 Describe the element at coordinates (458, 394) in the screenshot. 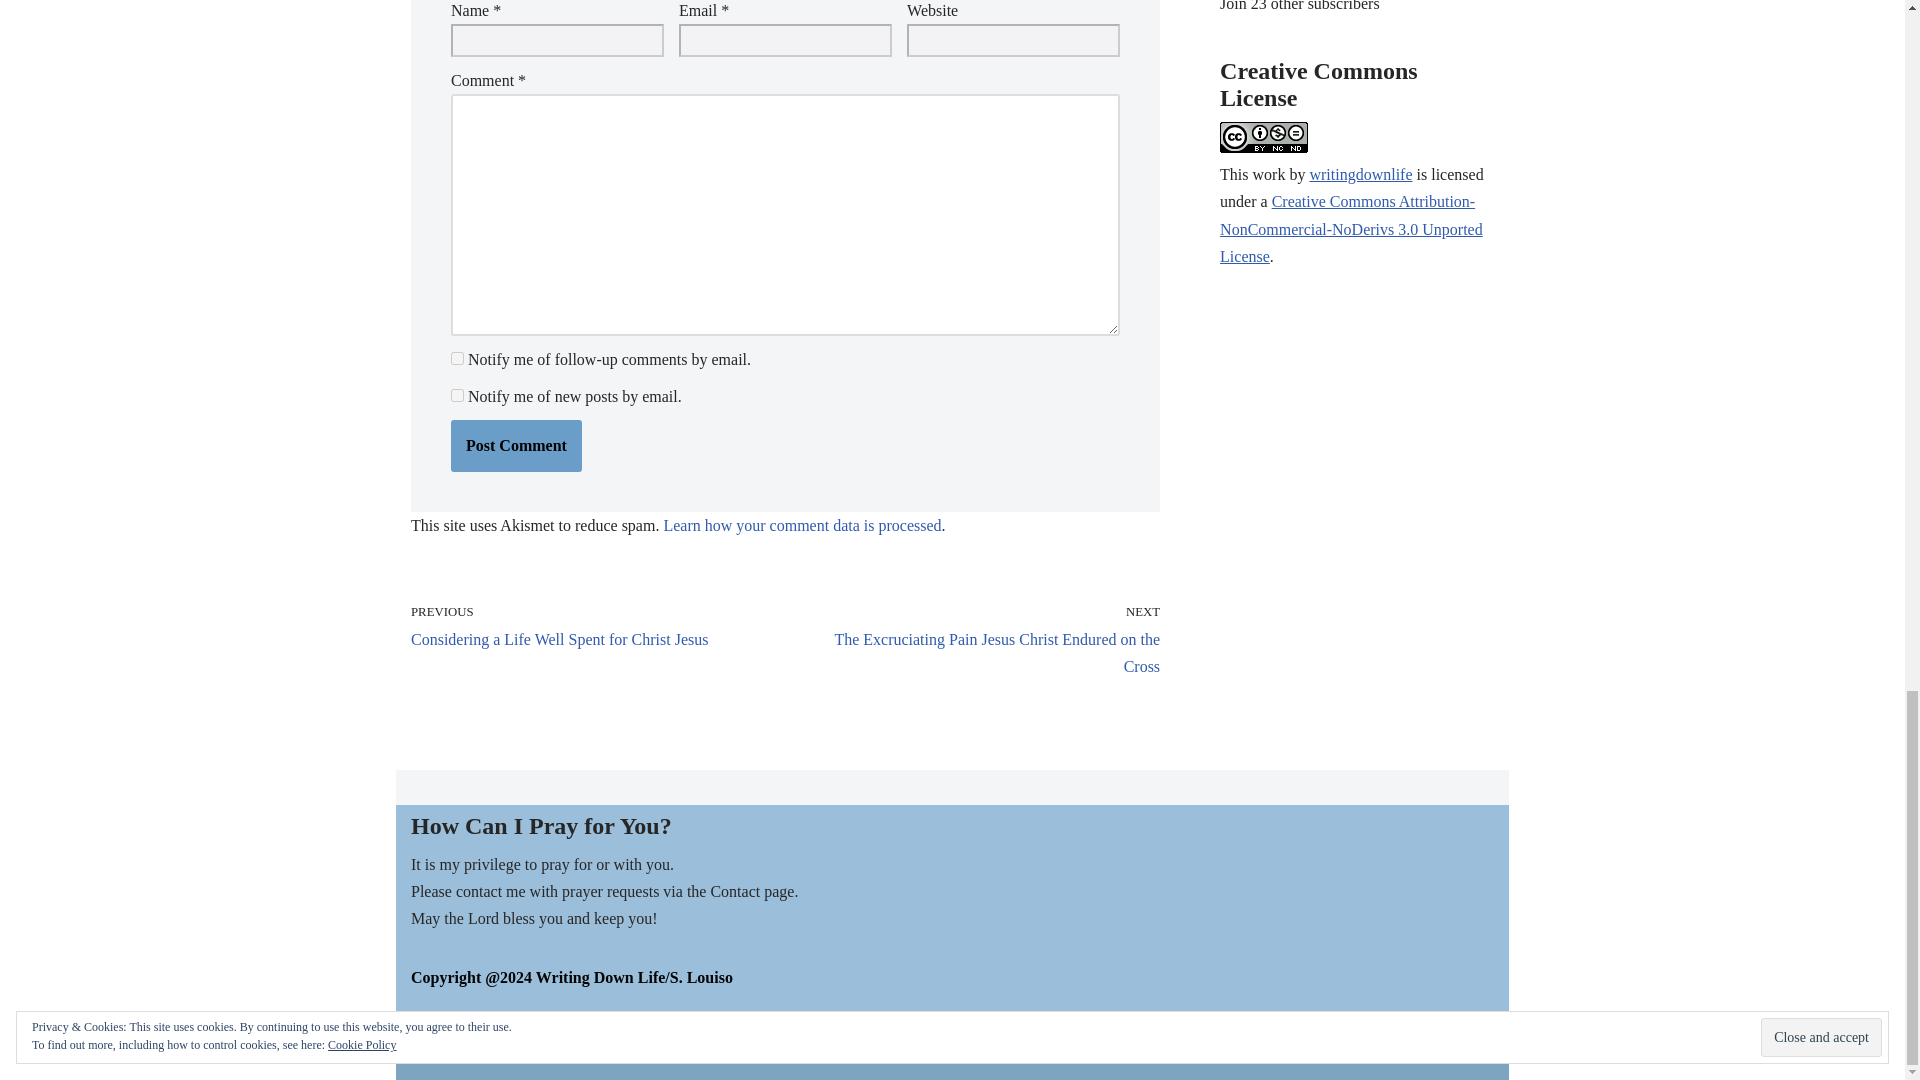

I see `subscribe` at that location.